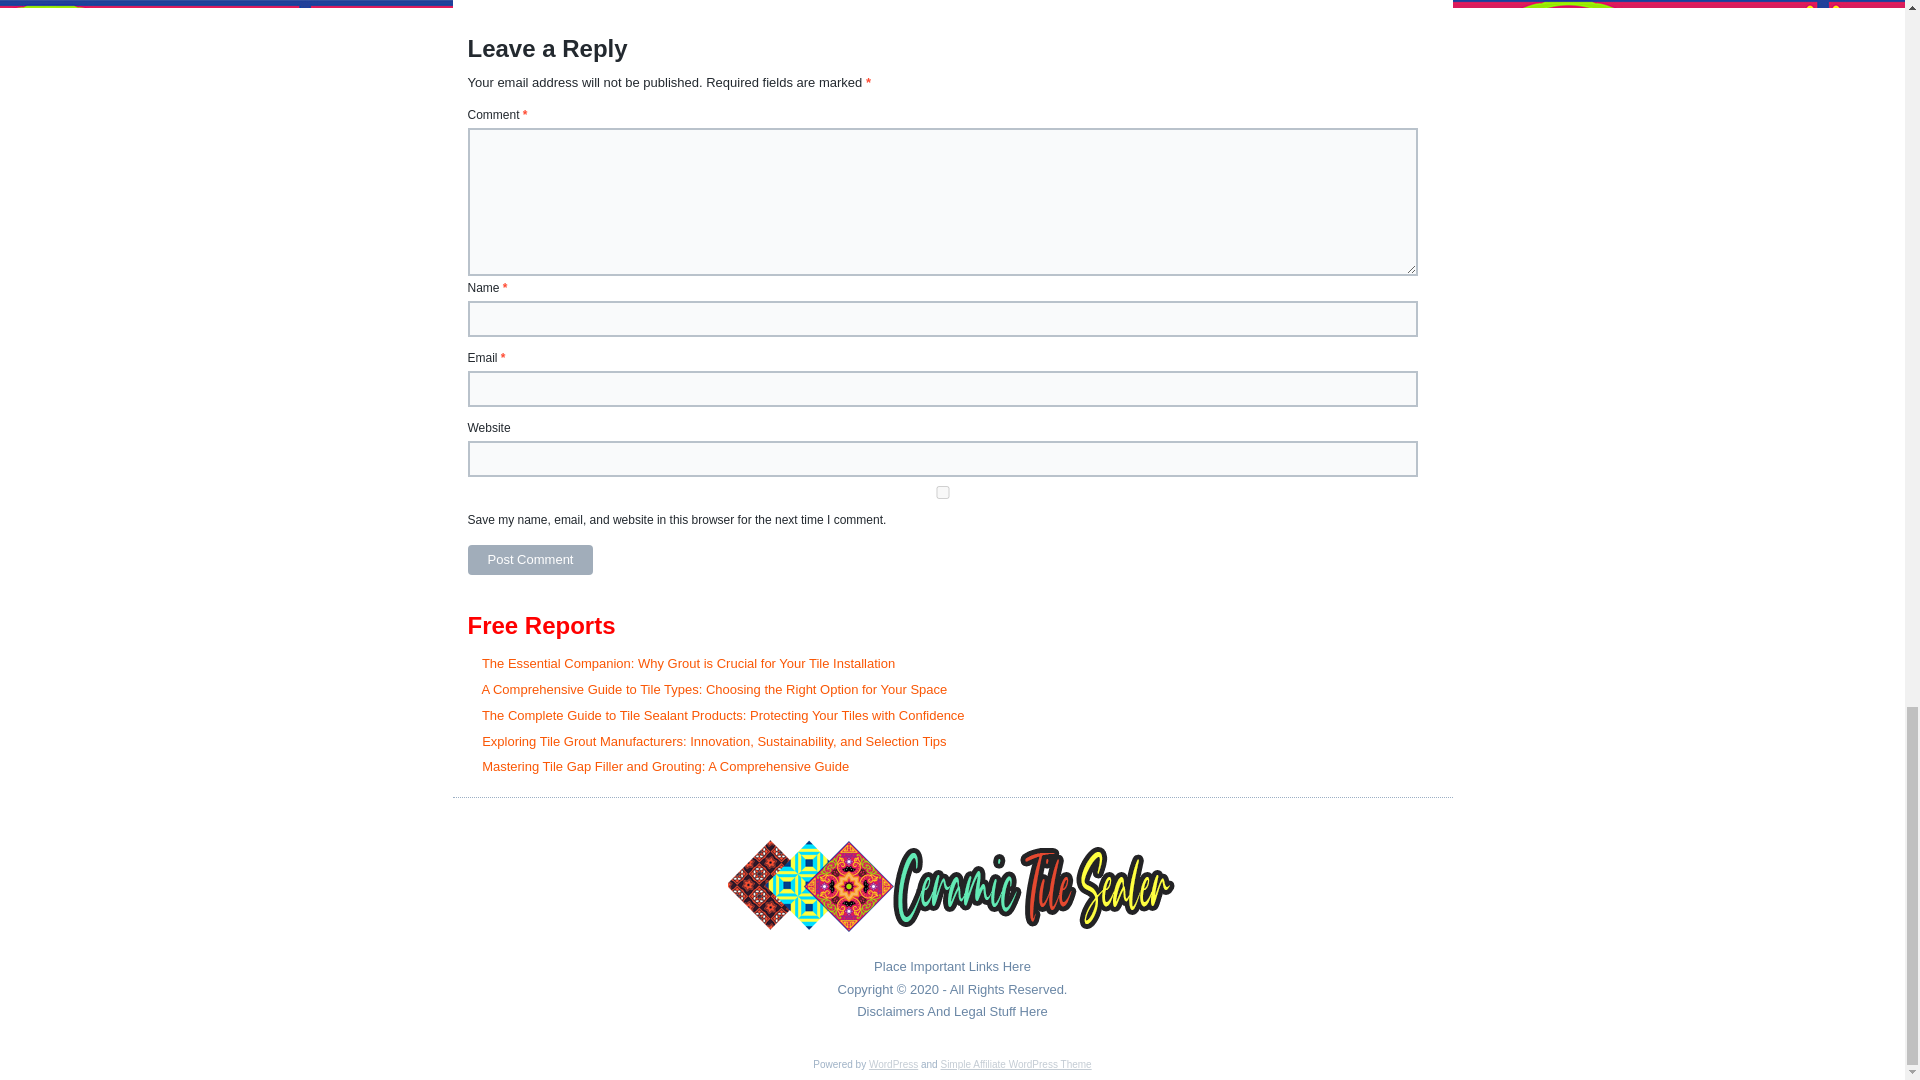  What do you see at coordinates (530, 560) in the screenshot?
I see `Post Comment` at bounding box center [530, 560].